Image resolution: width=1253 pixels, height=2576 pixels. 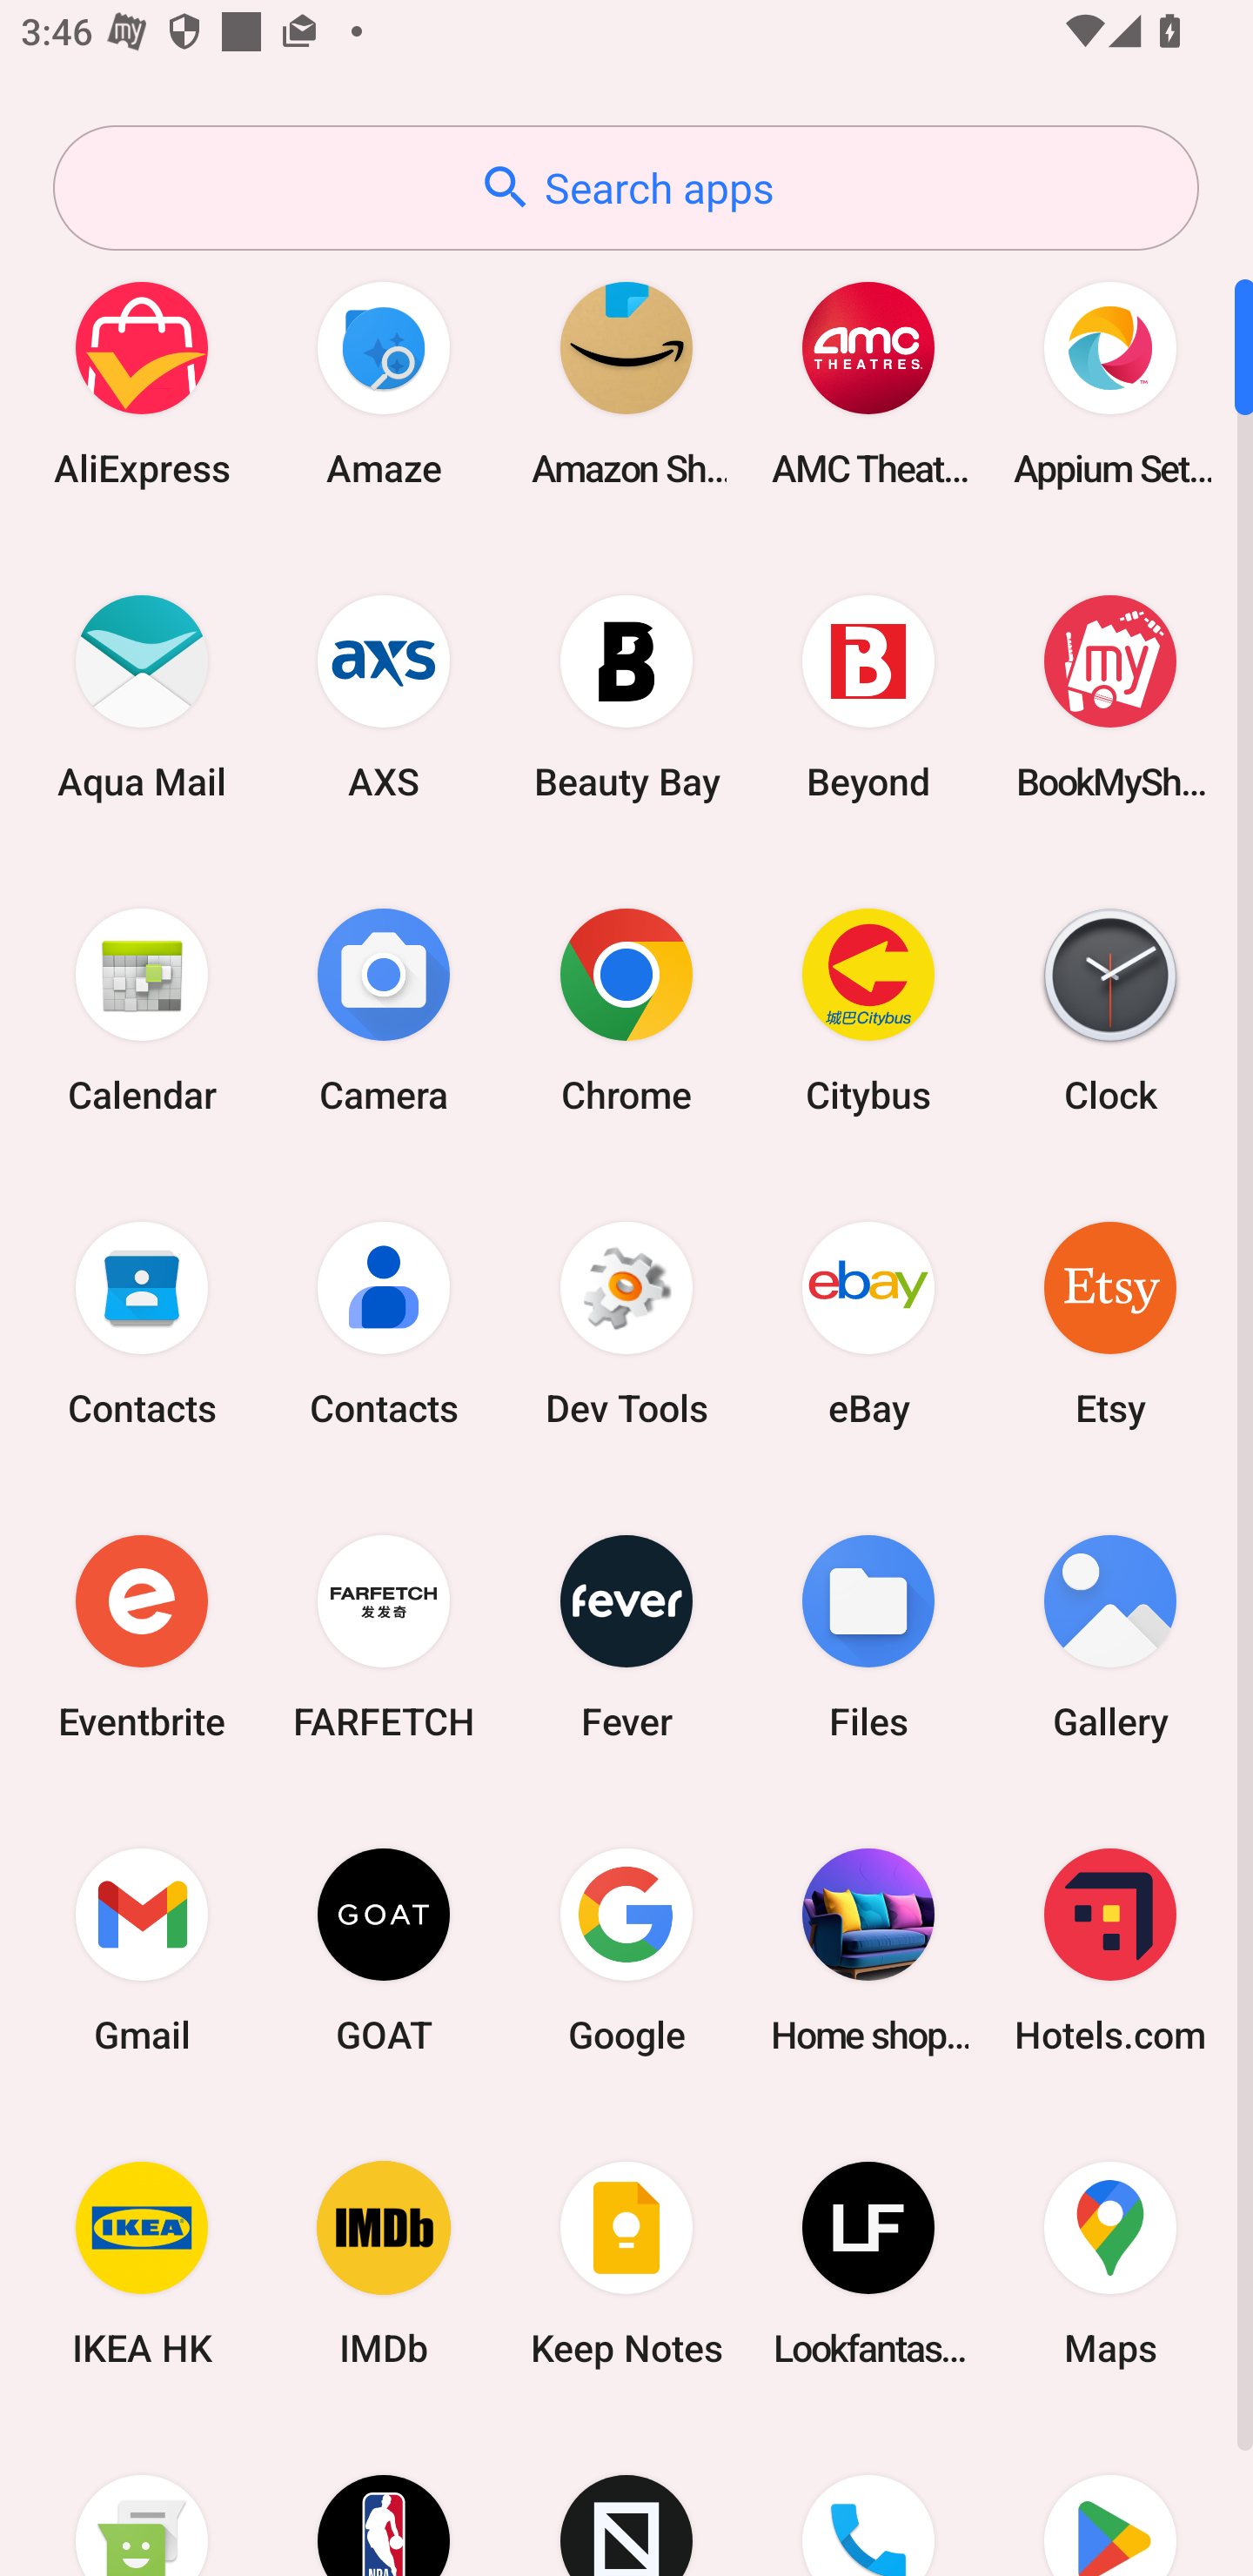 I want to click on Fever, so click(x=626, y=1636).